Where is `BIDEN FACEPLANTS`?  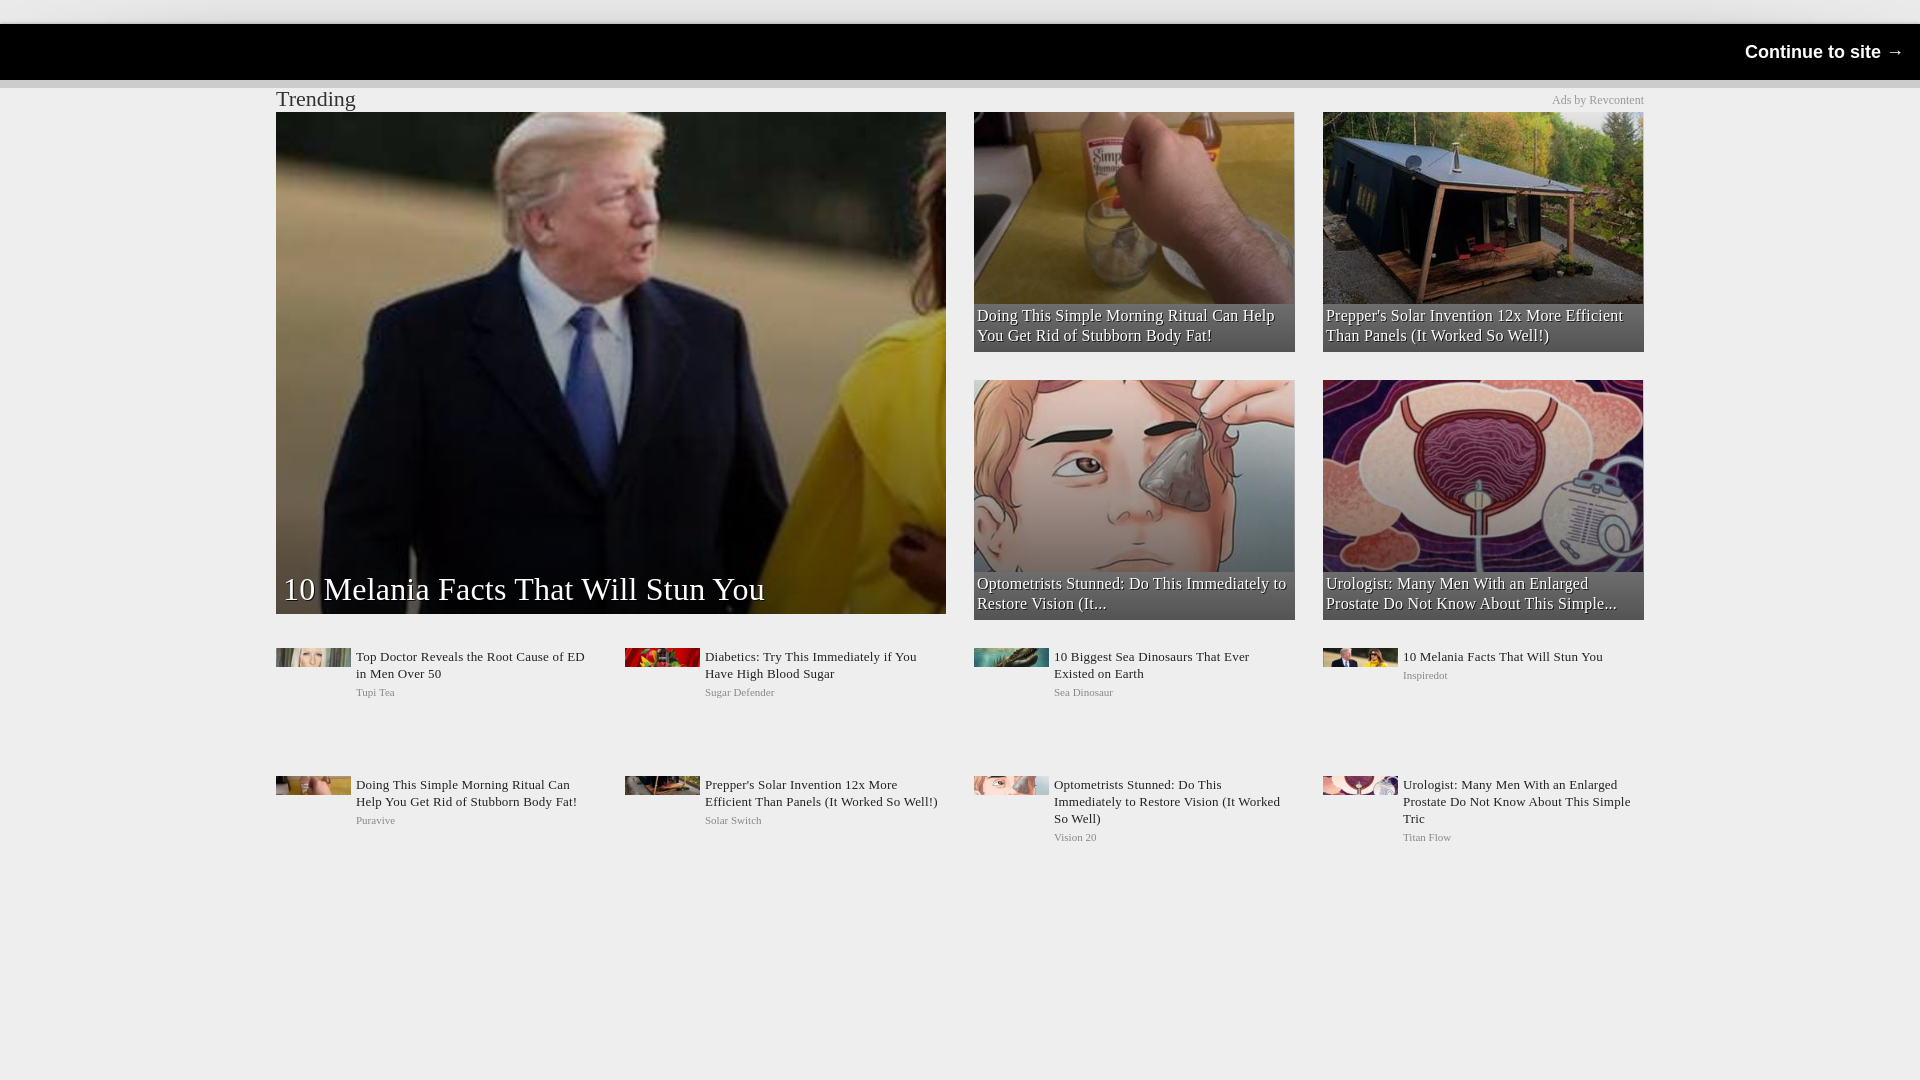 BIDEN FACEPLANTS is located at coordinates (1132, 146).